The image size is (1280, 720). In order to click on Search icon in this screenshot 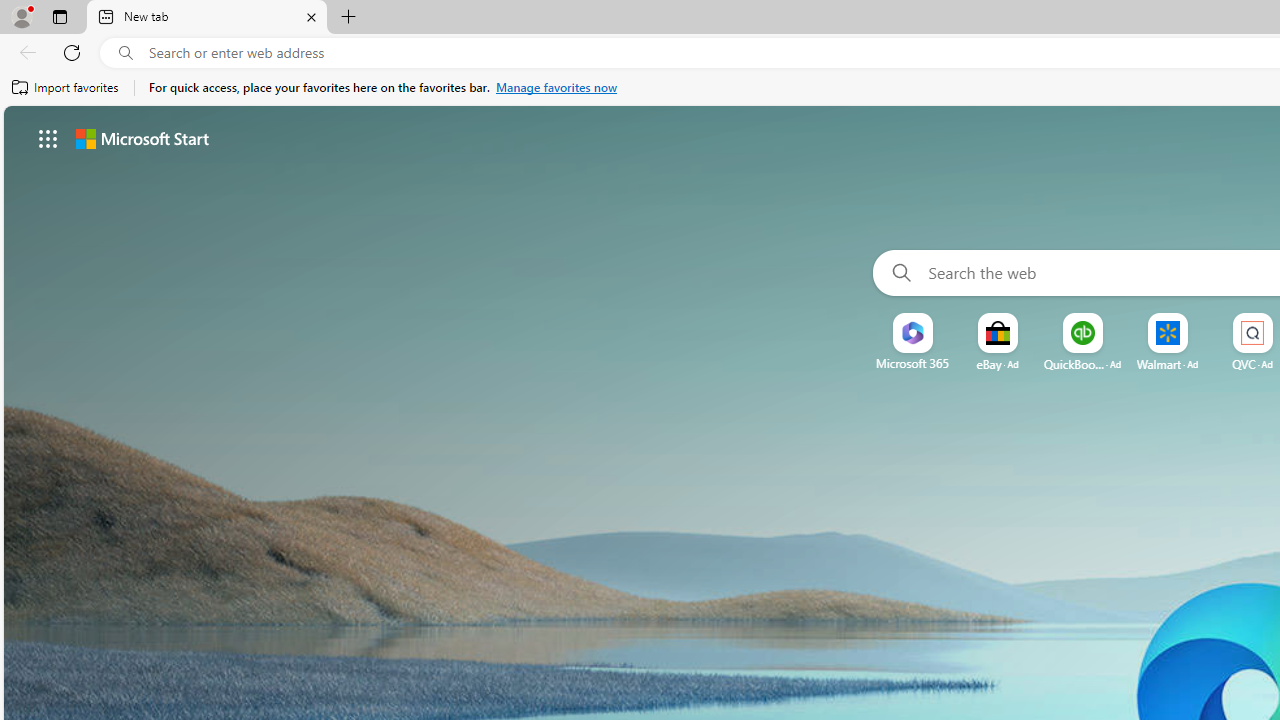, I will do `click(126, 53)`.